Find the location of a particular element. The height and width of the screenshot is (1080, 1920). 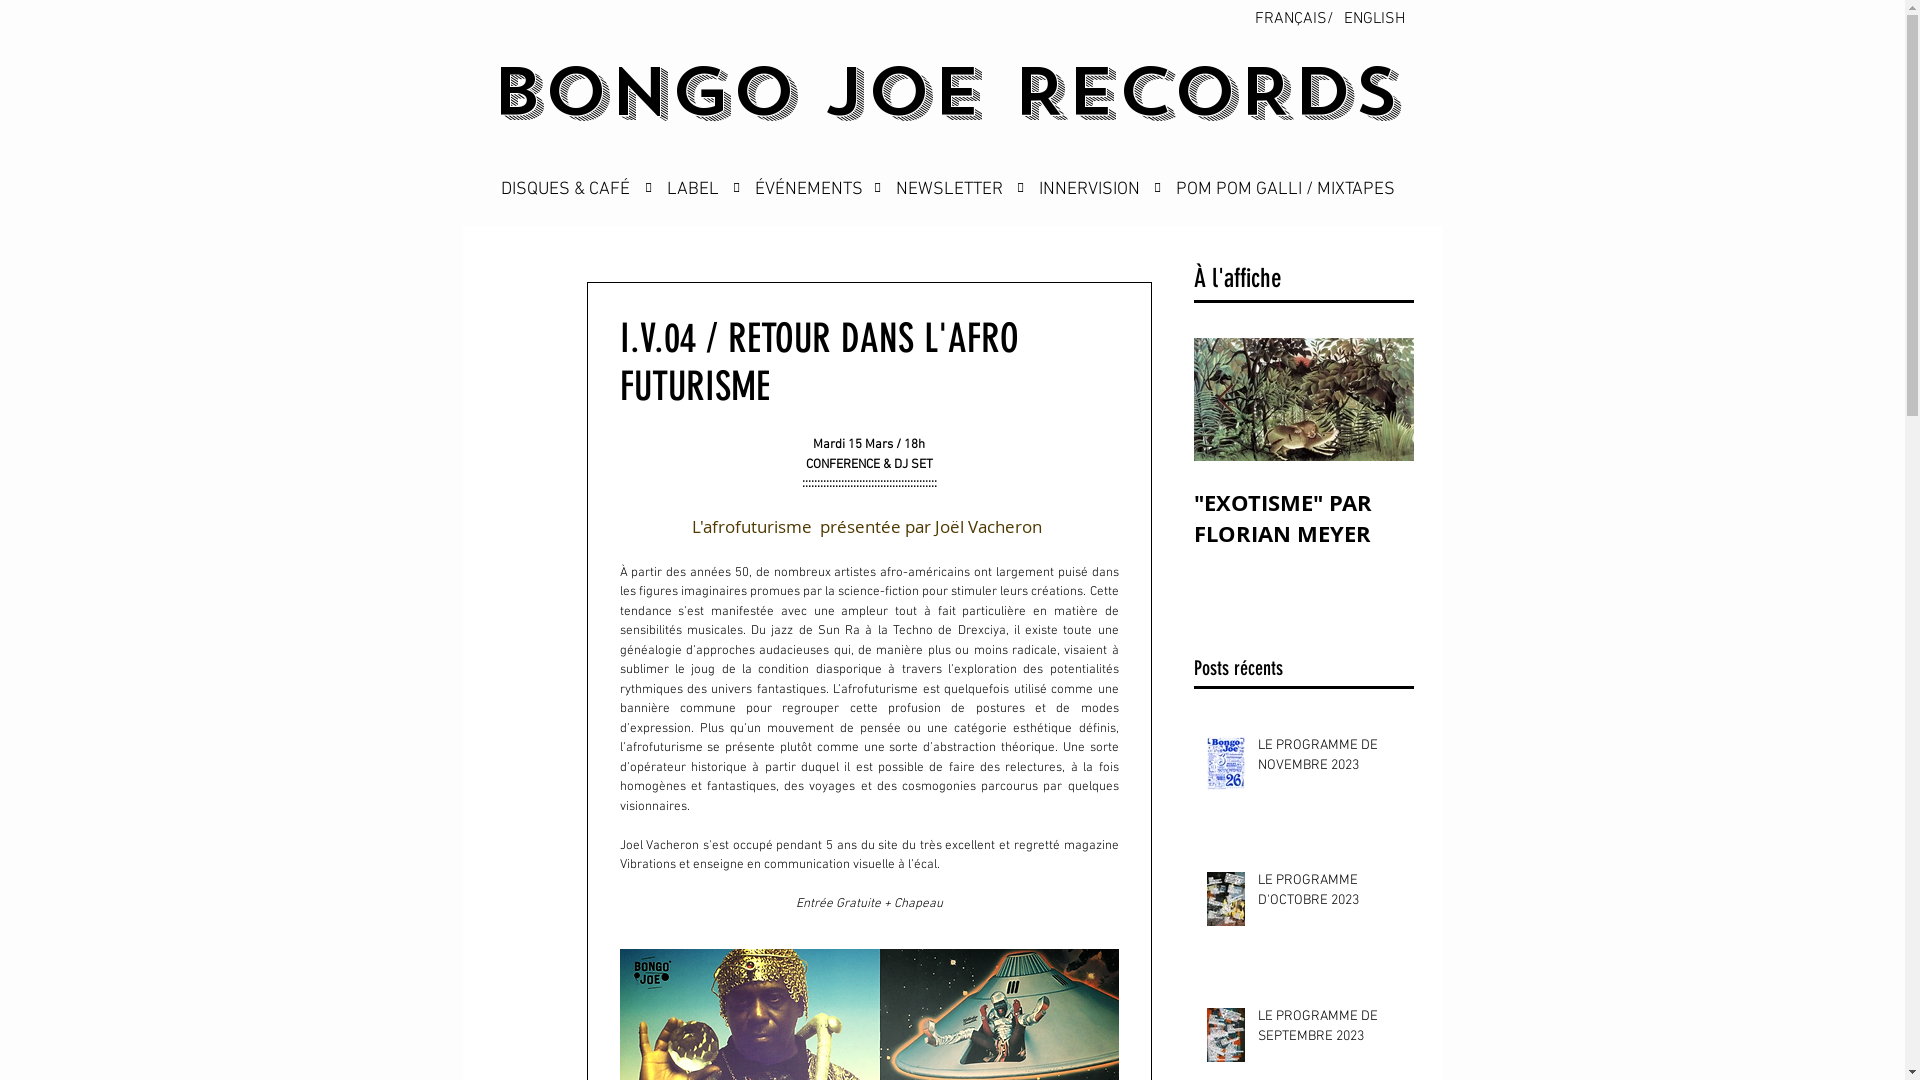

LE PROGRAMME D'OCTOBRE 2023 is located at coordinates (1330, 894).